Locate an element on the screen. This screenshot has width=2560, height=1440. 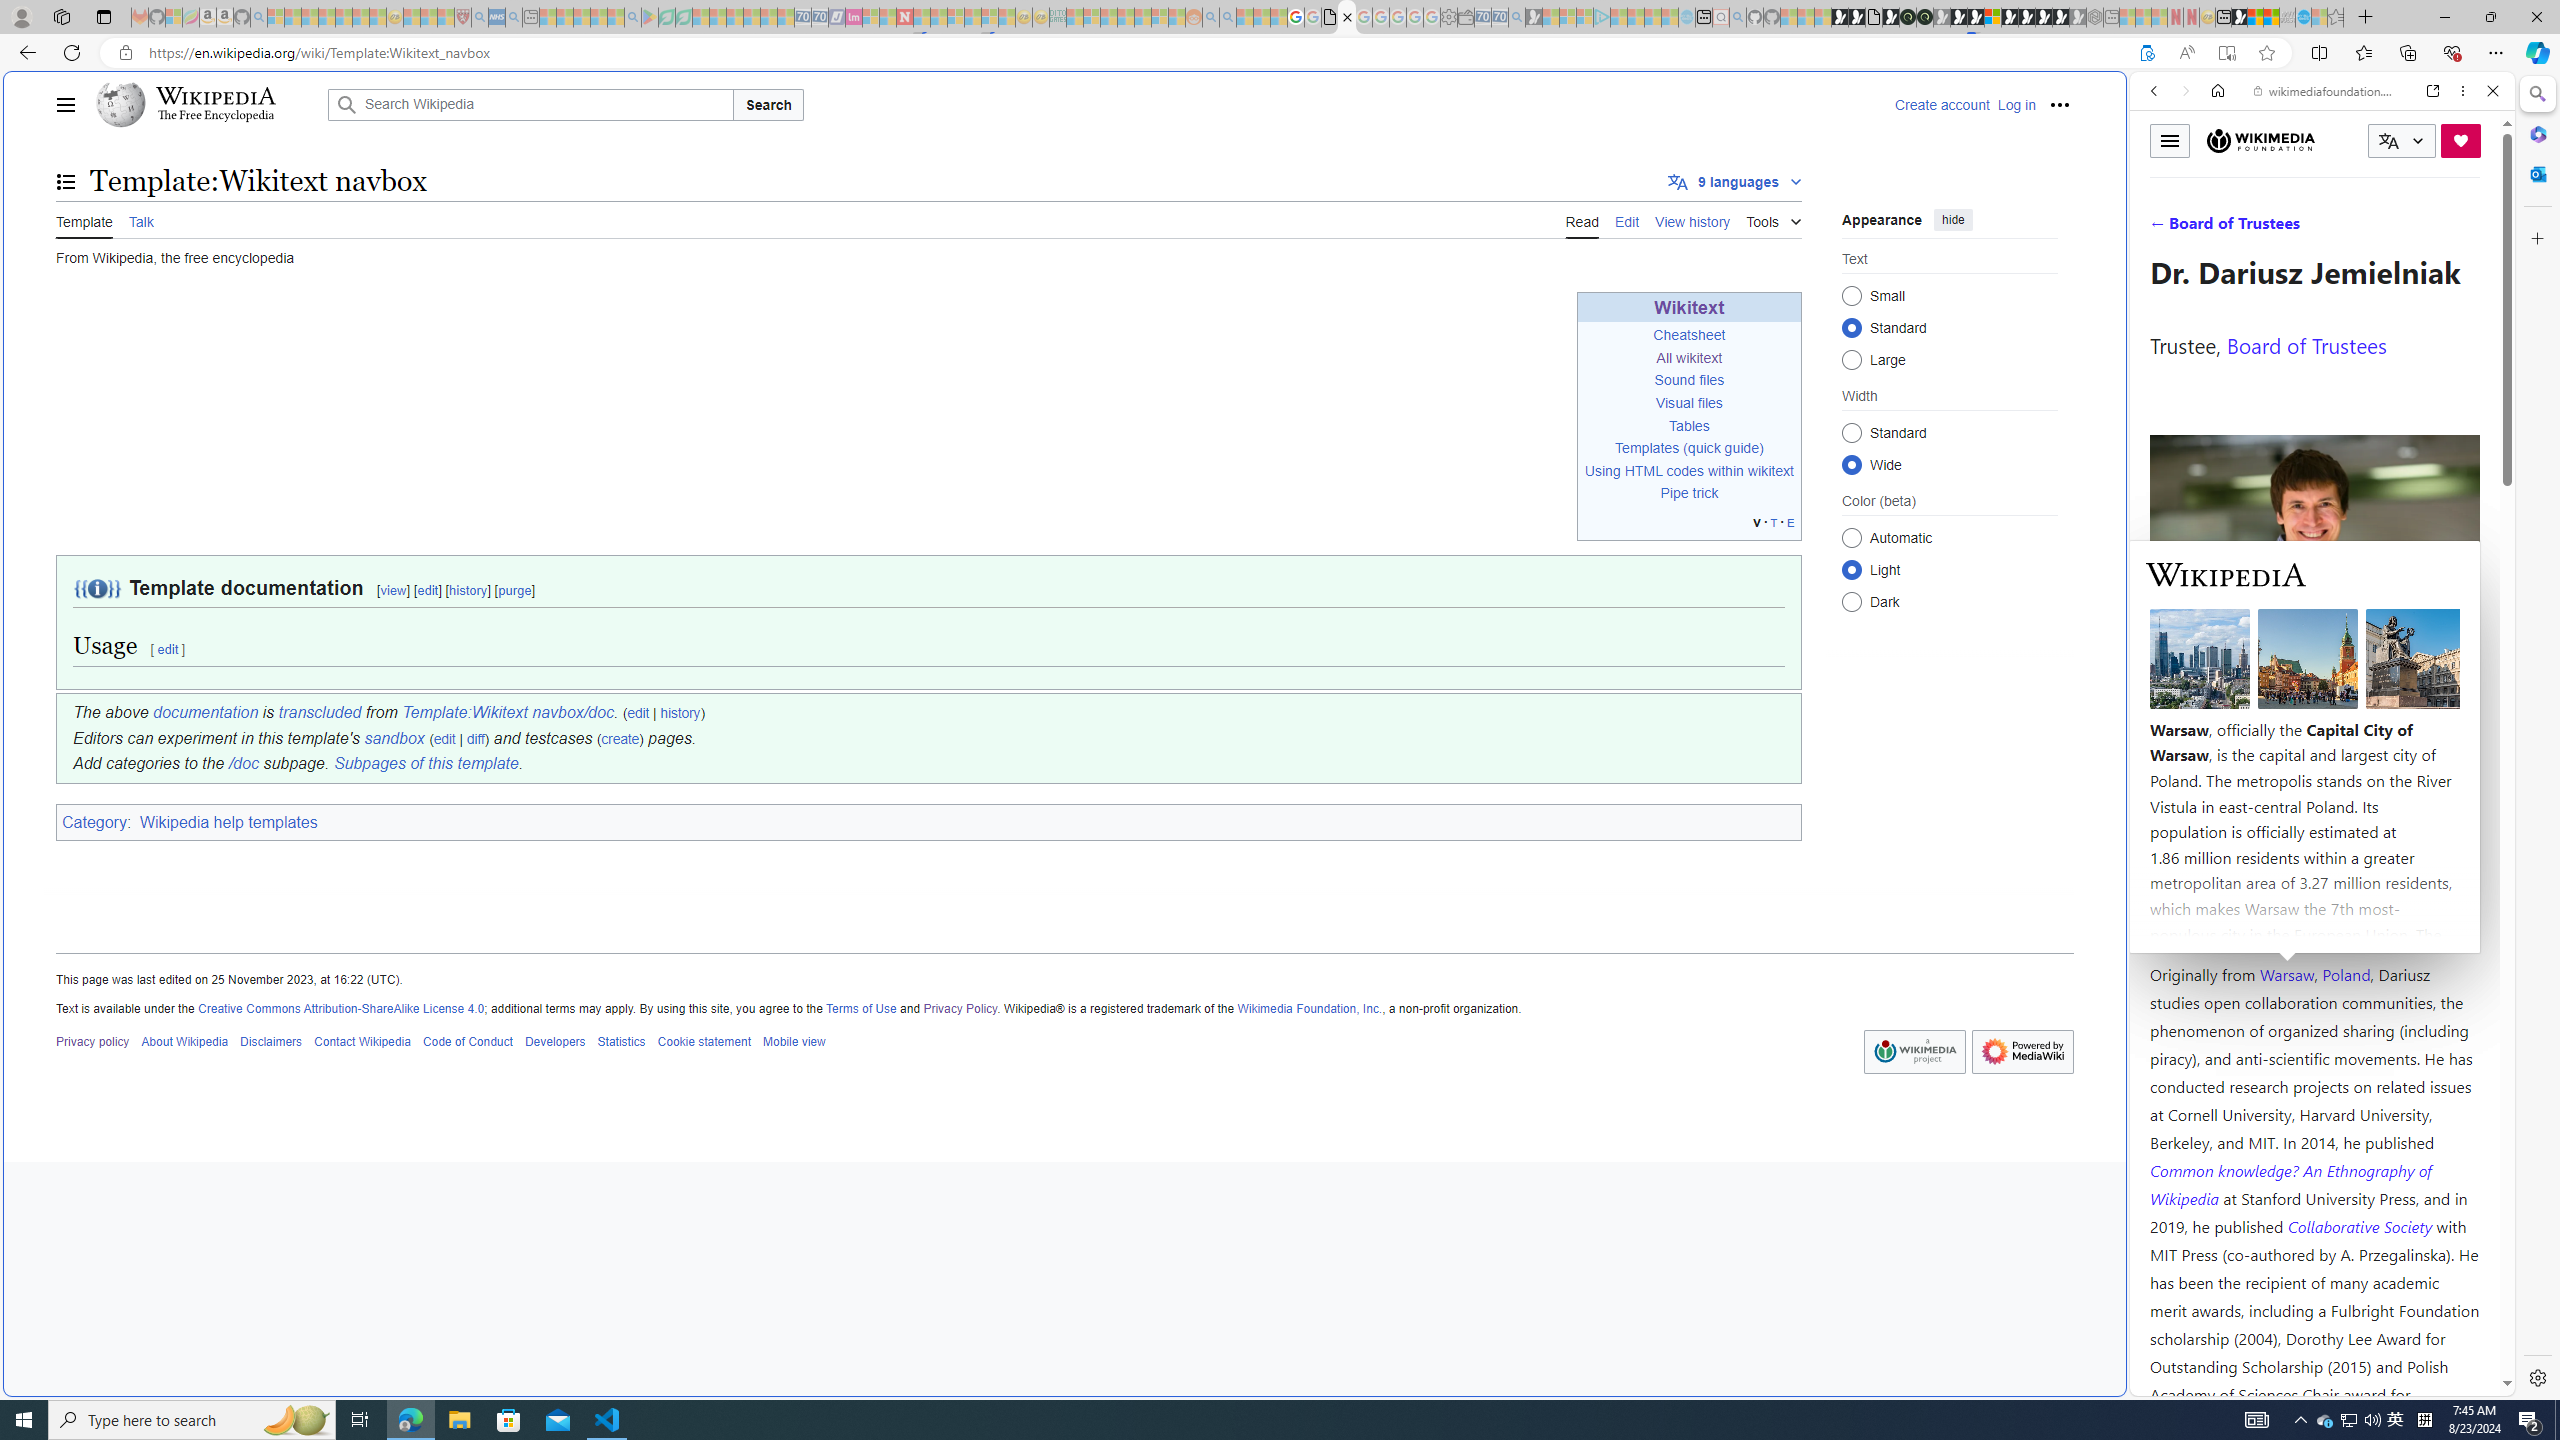
Template is located at coordinates (84, 219).